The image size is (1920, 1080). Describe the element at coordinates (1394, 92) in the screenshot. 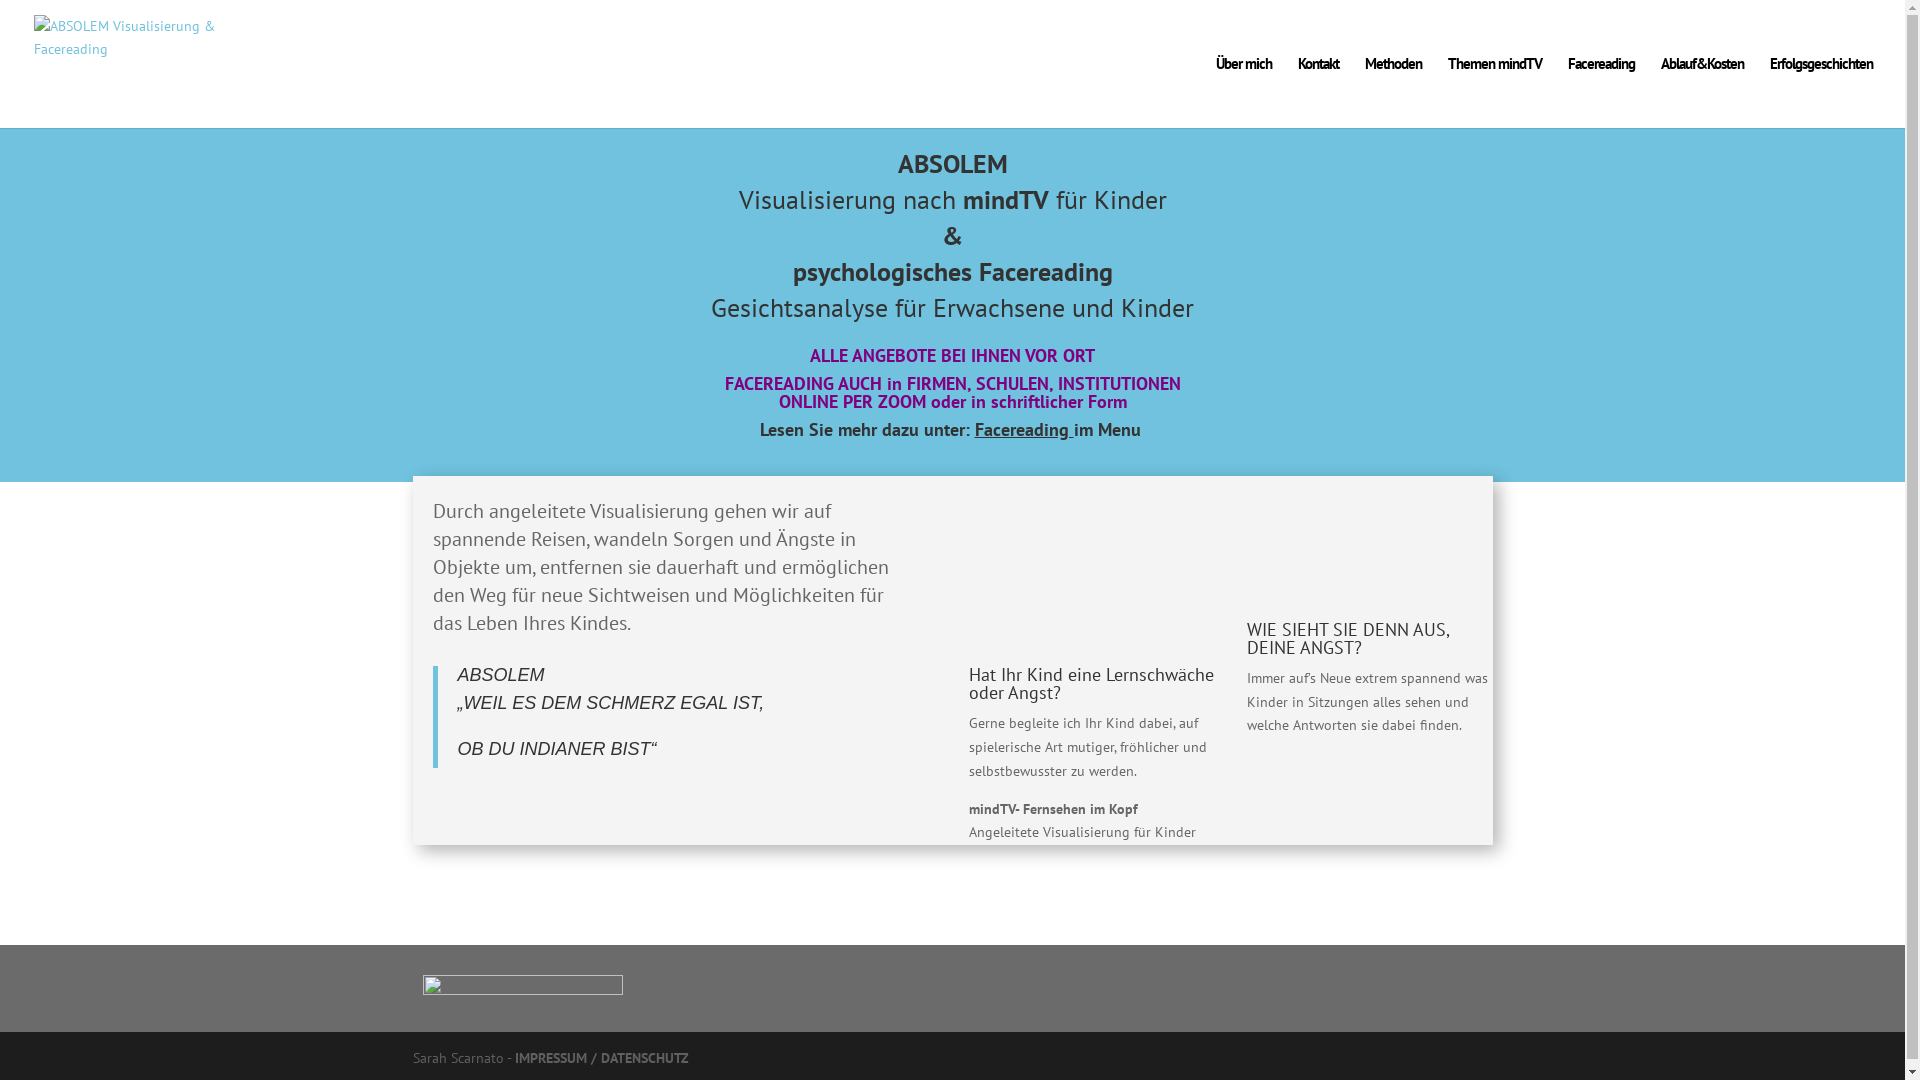

I see `Methoden` at that location.